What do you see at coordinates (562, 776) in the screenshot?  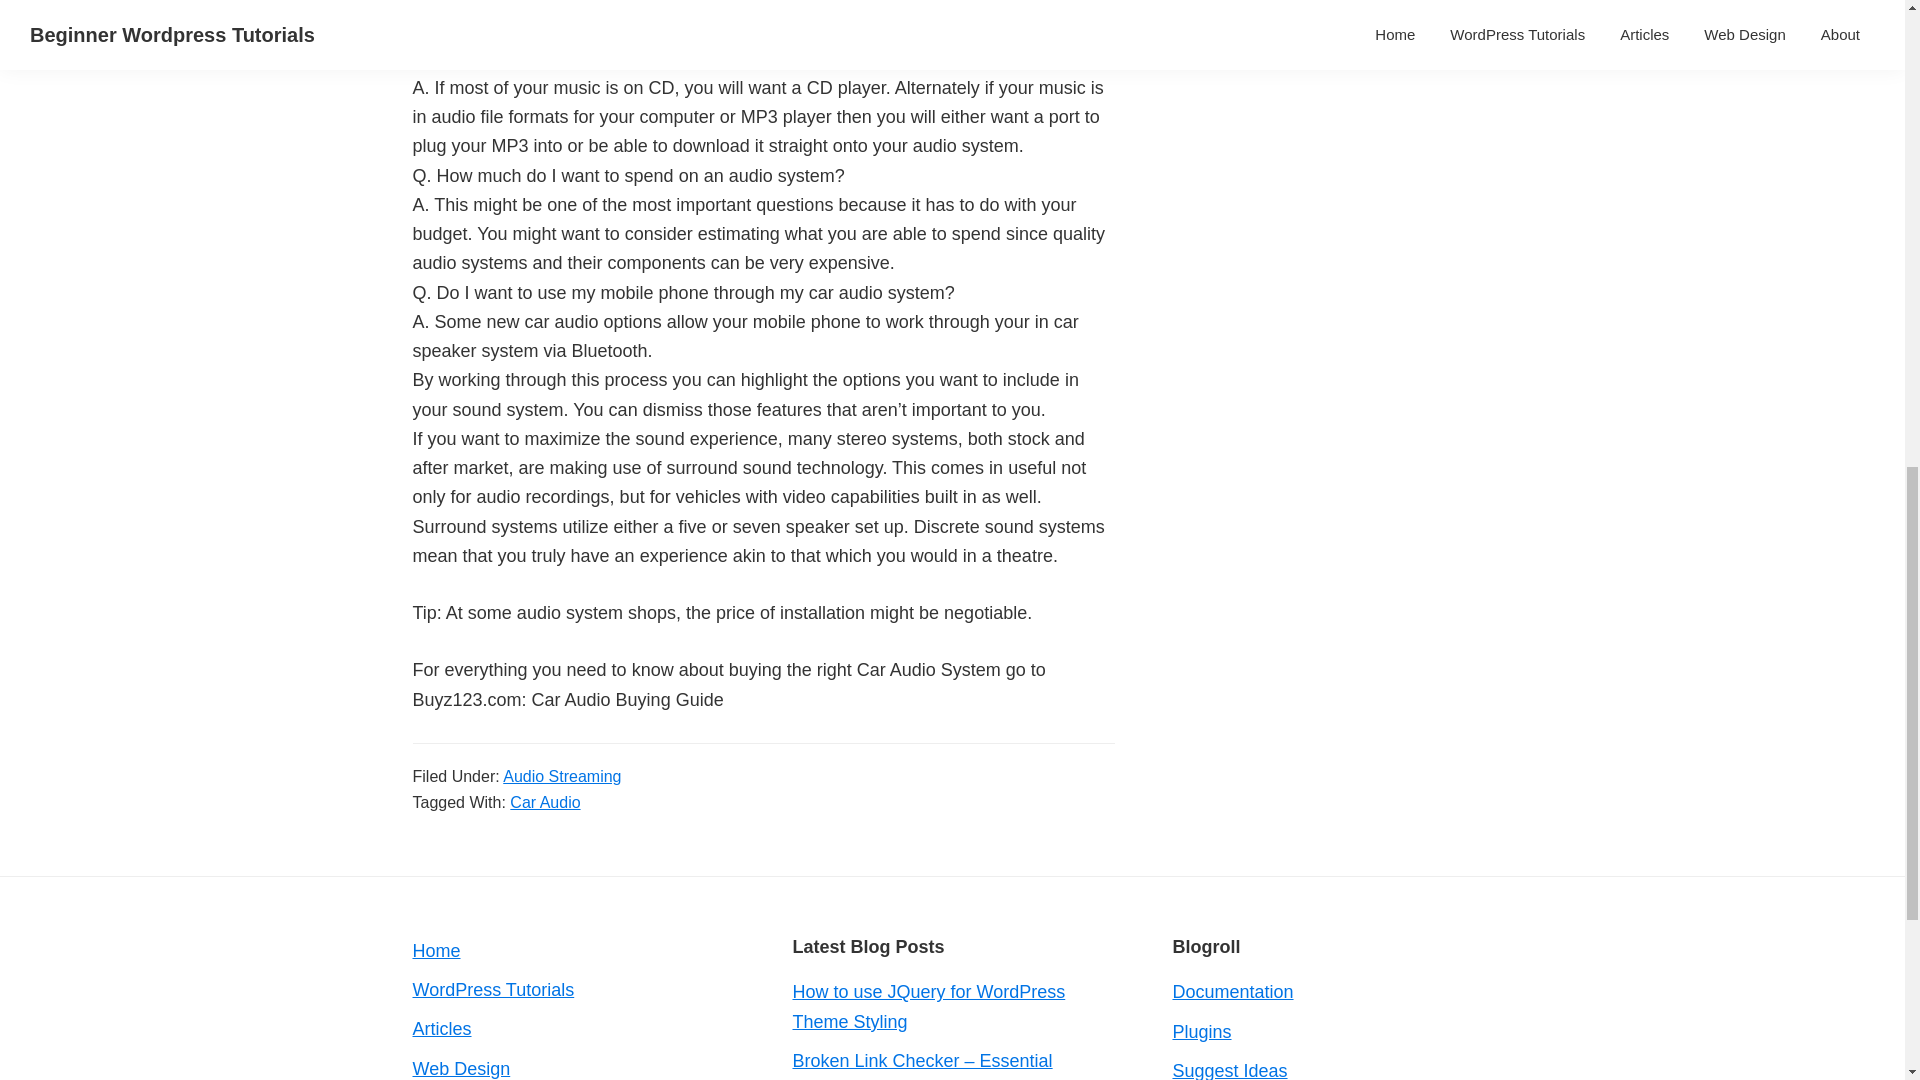 I see `Audio Streaming` at bounding box center [562, 776].